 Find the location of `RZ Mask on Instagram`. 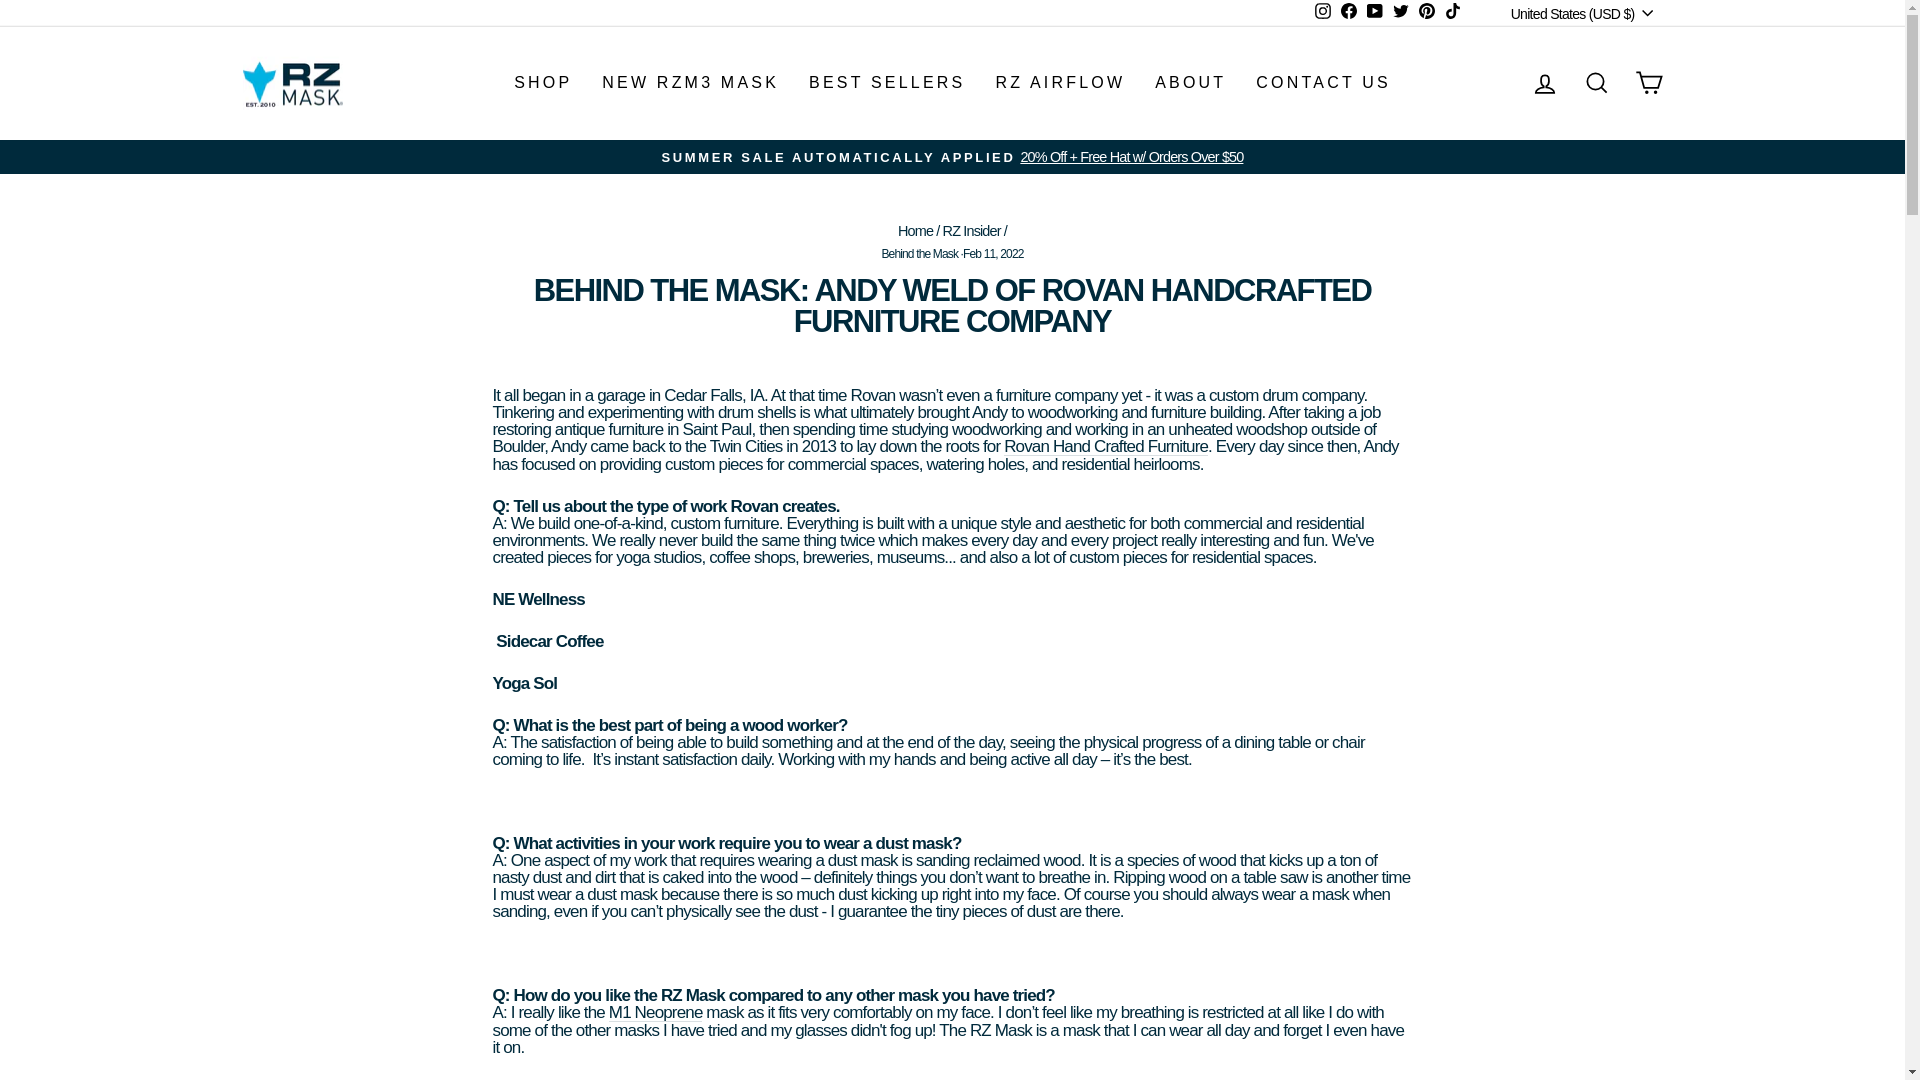

RZ Mask on Instagram is located at coordinates (1322, 12).